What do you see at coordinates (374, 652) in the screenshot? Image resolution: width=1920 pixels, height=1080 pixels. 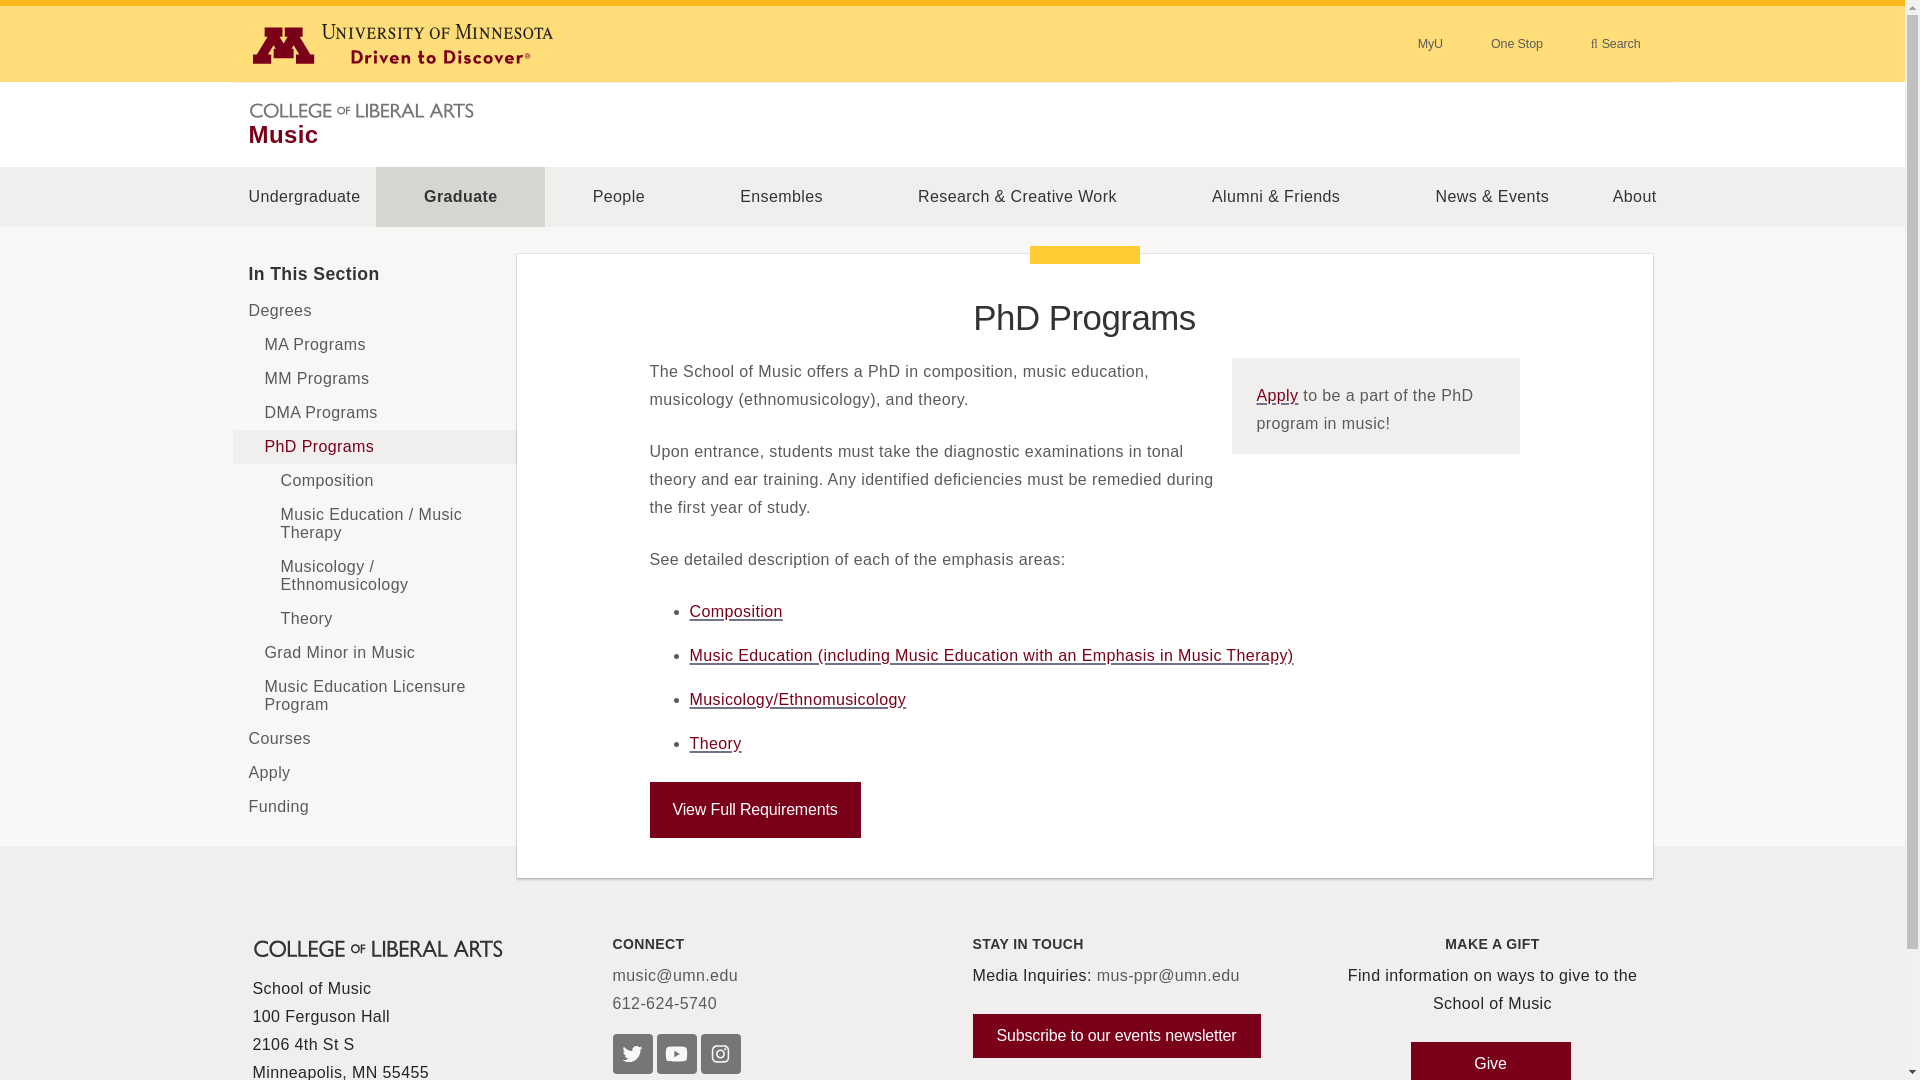 I see `Grad Minor in Music` at bounding box center [374, 652].